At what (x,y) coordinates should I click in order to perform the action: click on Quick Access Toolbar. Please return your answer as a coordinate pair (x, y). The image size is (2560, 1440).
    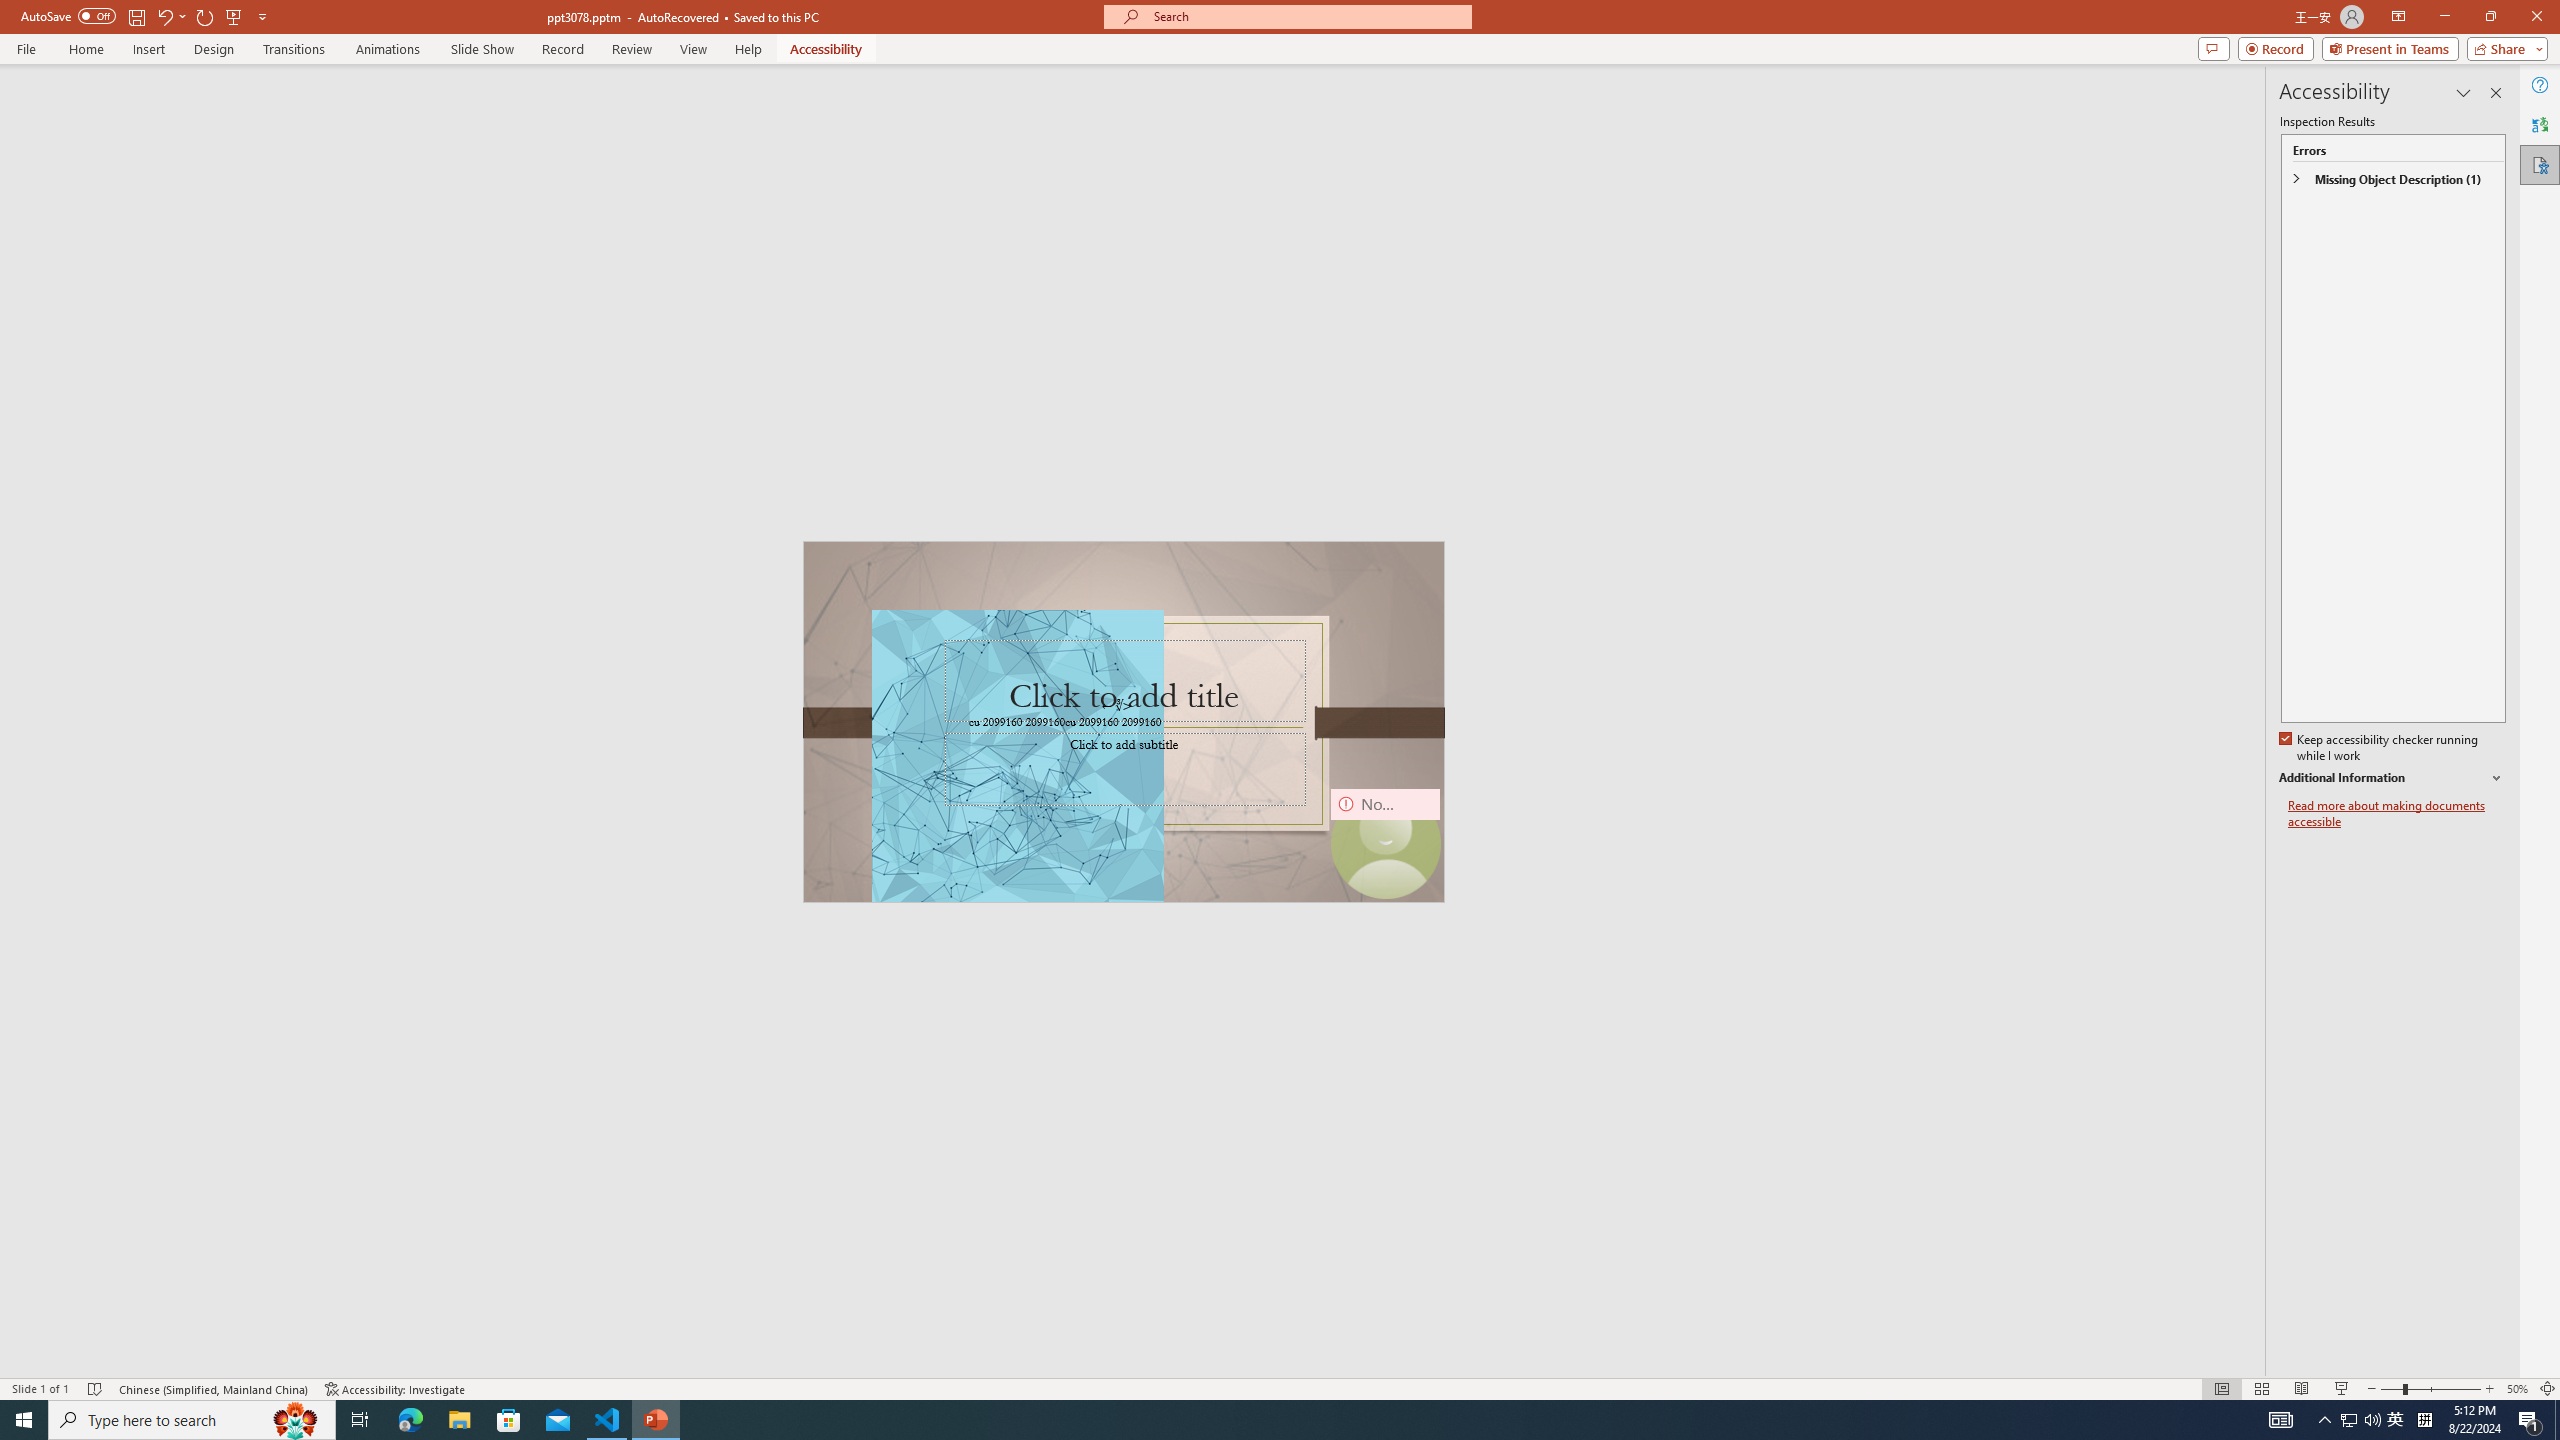
    Looking at the image, I should click on (146, 17).